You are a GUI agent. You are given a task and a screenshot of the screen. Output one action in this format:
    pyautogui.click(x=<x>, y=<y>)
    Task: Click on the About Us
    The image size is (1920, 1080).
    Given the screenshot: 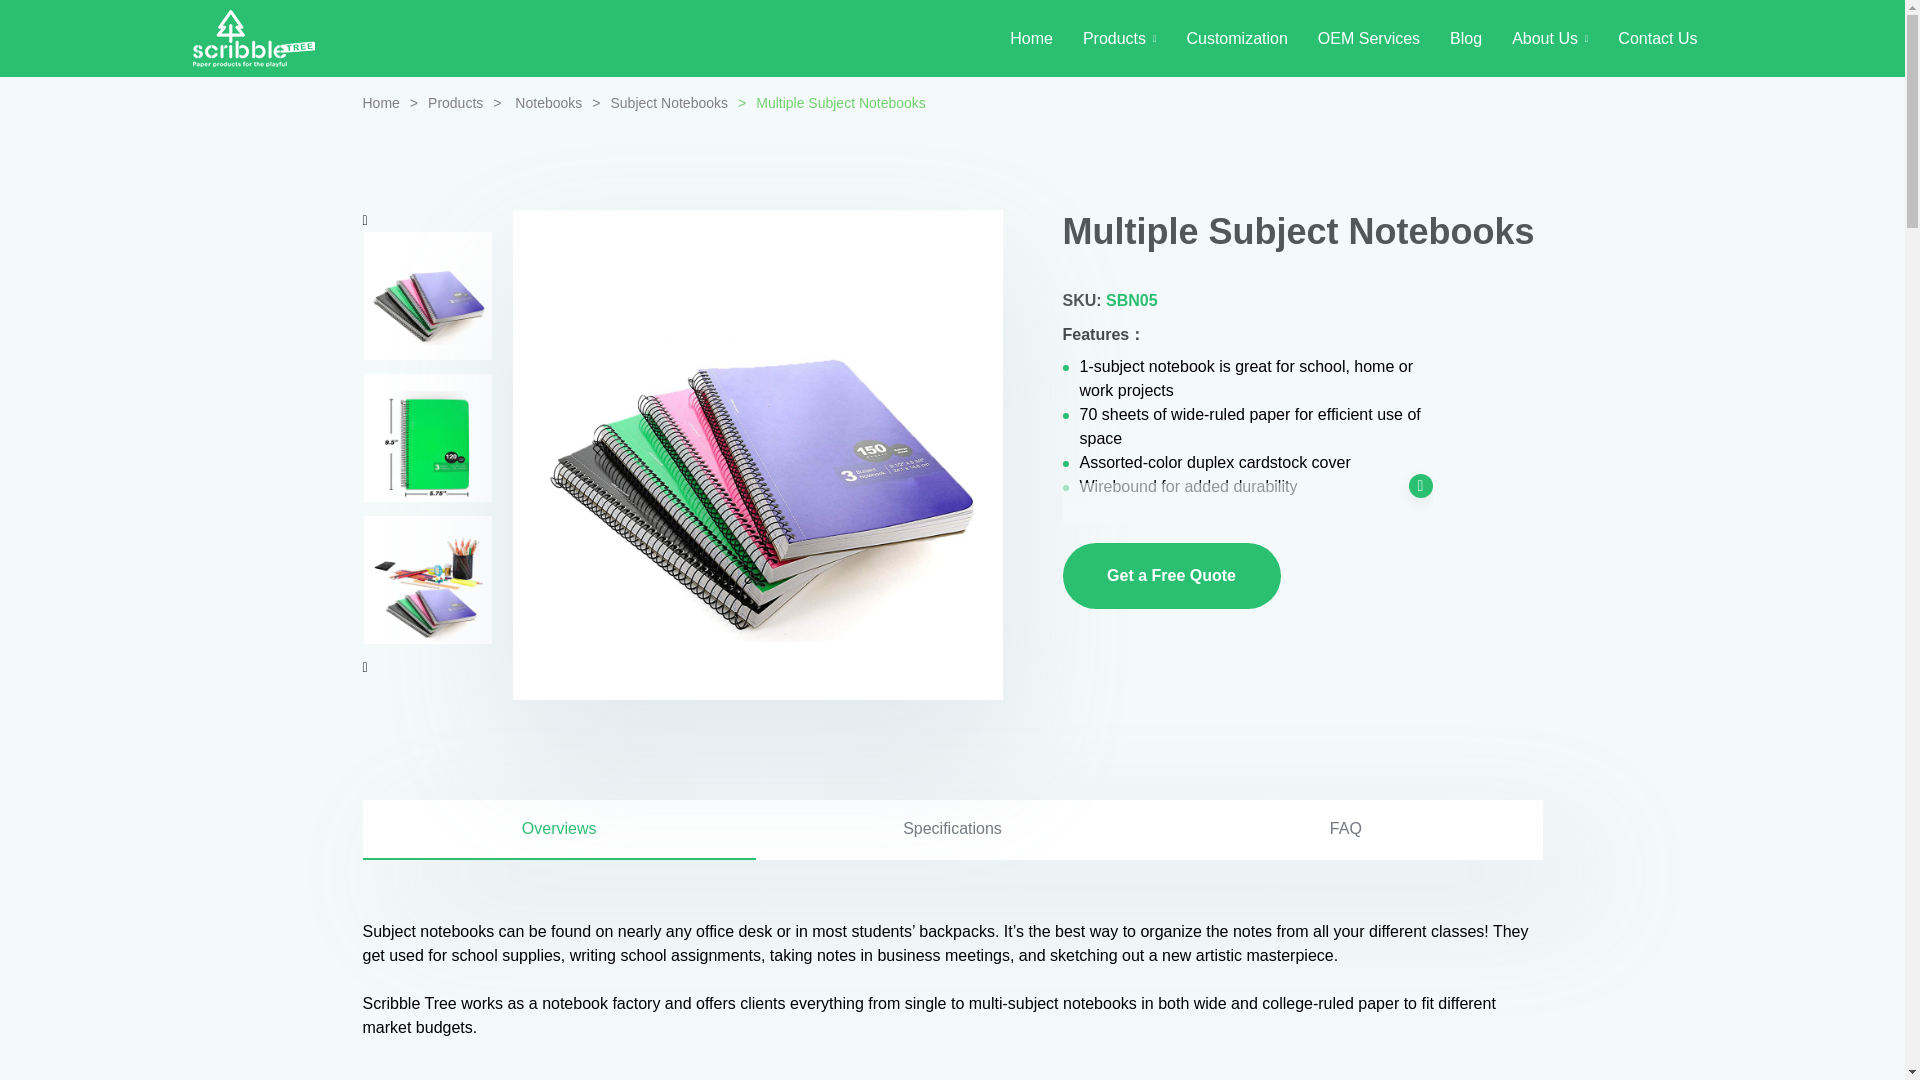 What is the action you would take?
    pyautogui.click(x=1550, y=38)
    